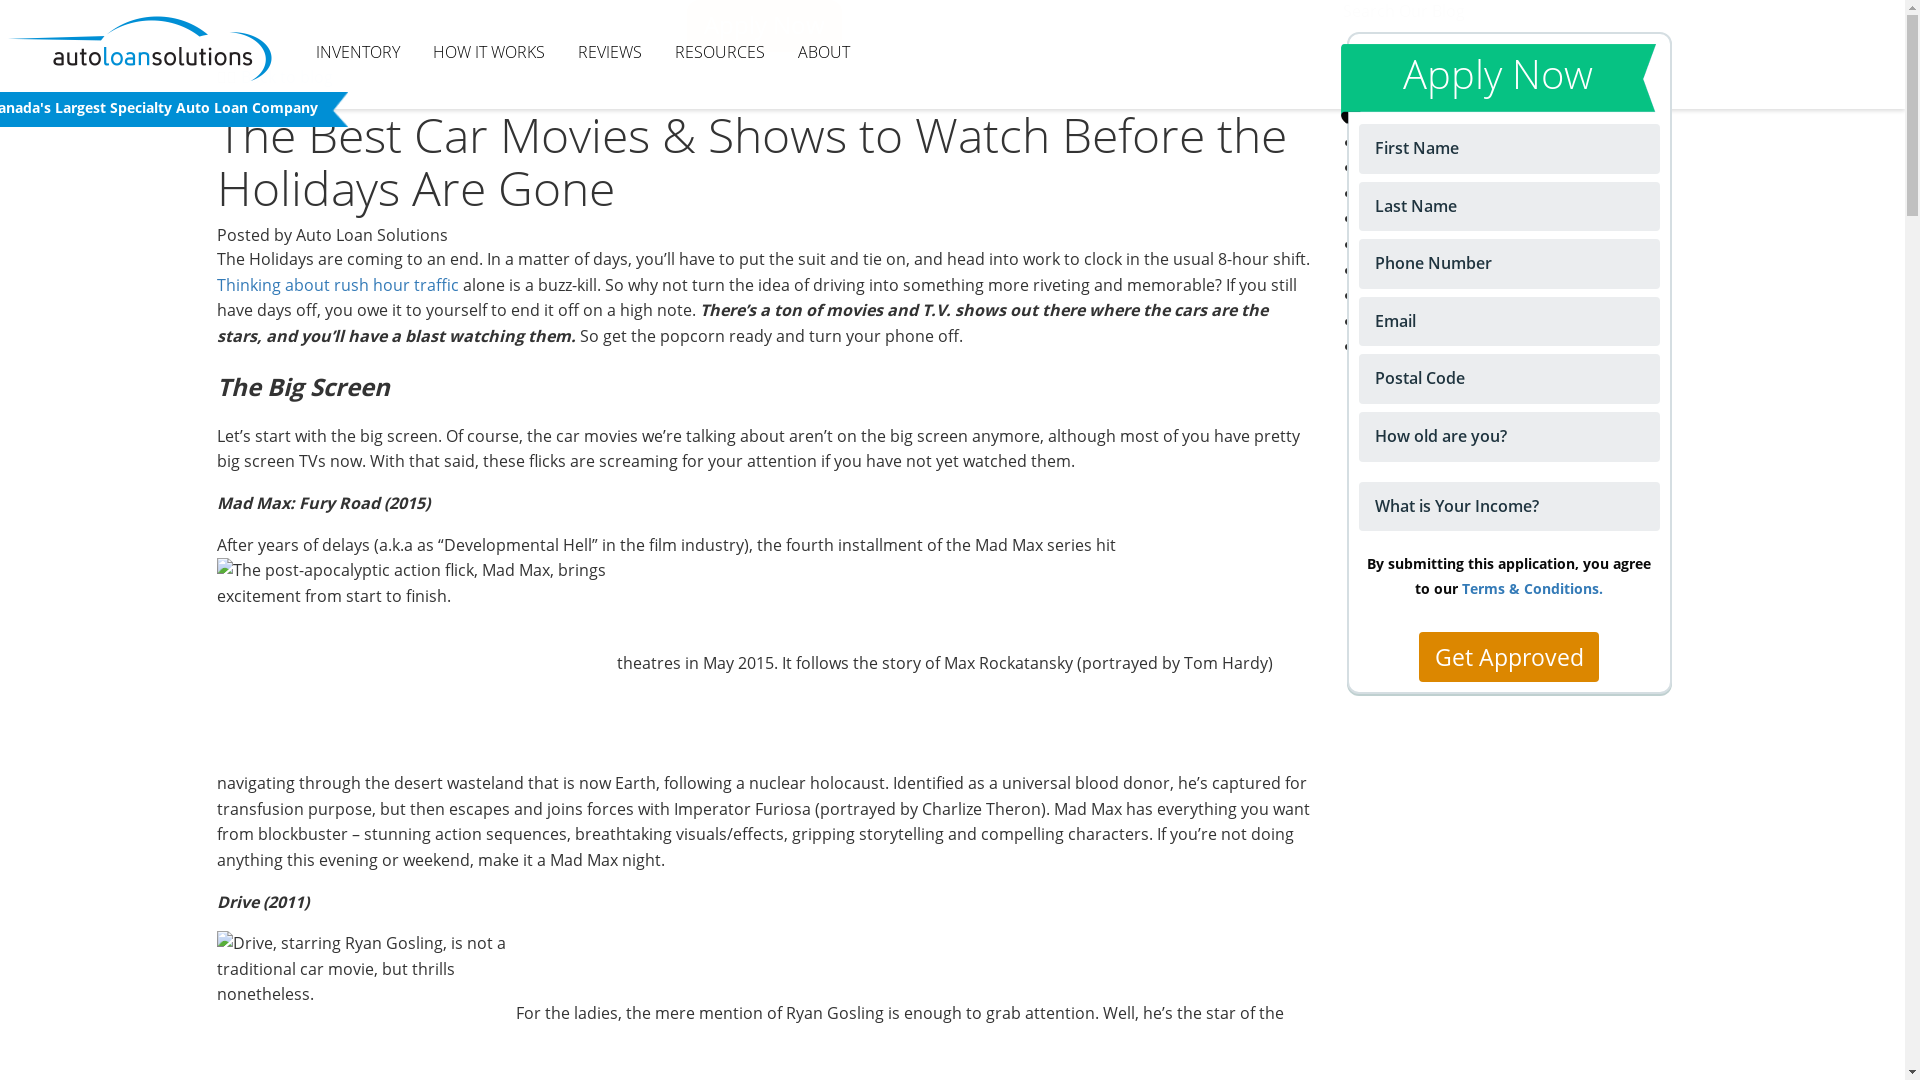  I want to click on INVENTORY, so click(358, 53).